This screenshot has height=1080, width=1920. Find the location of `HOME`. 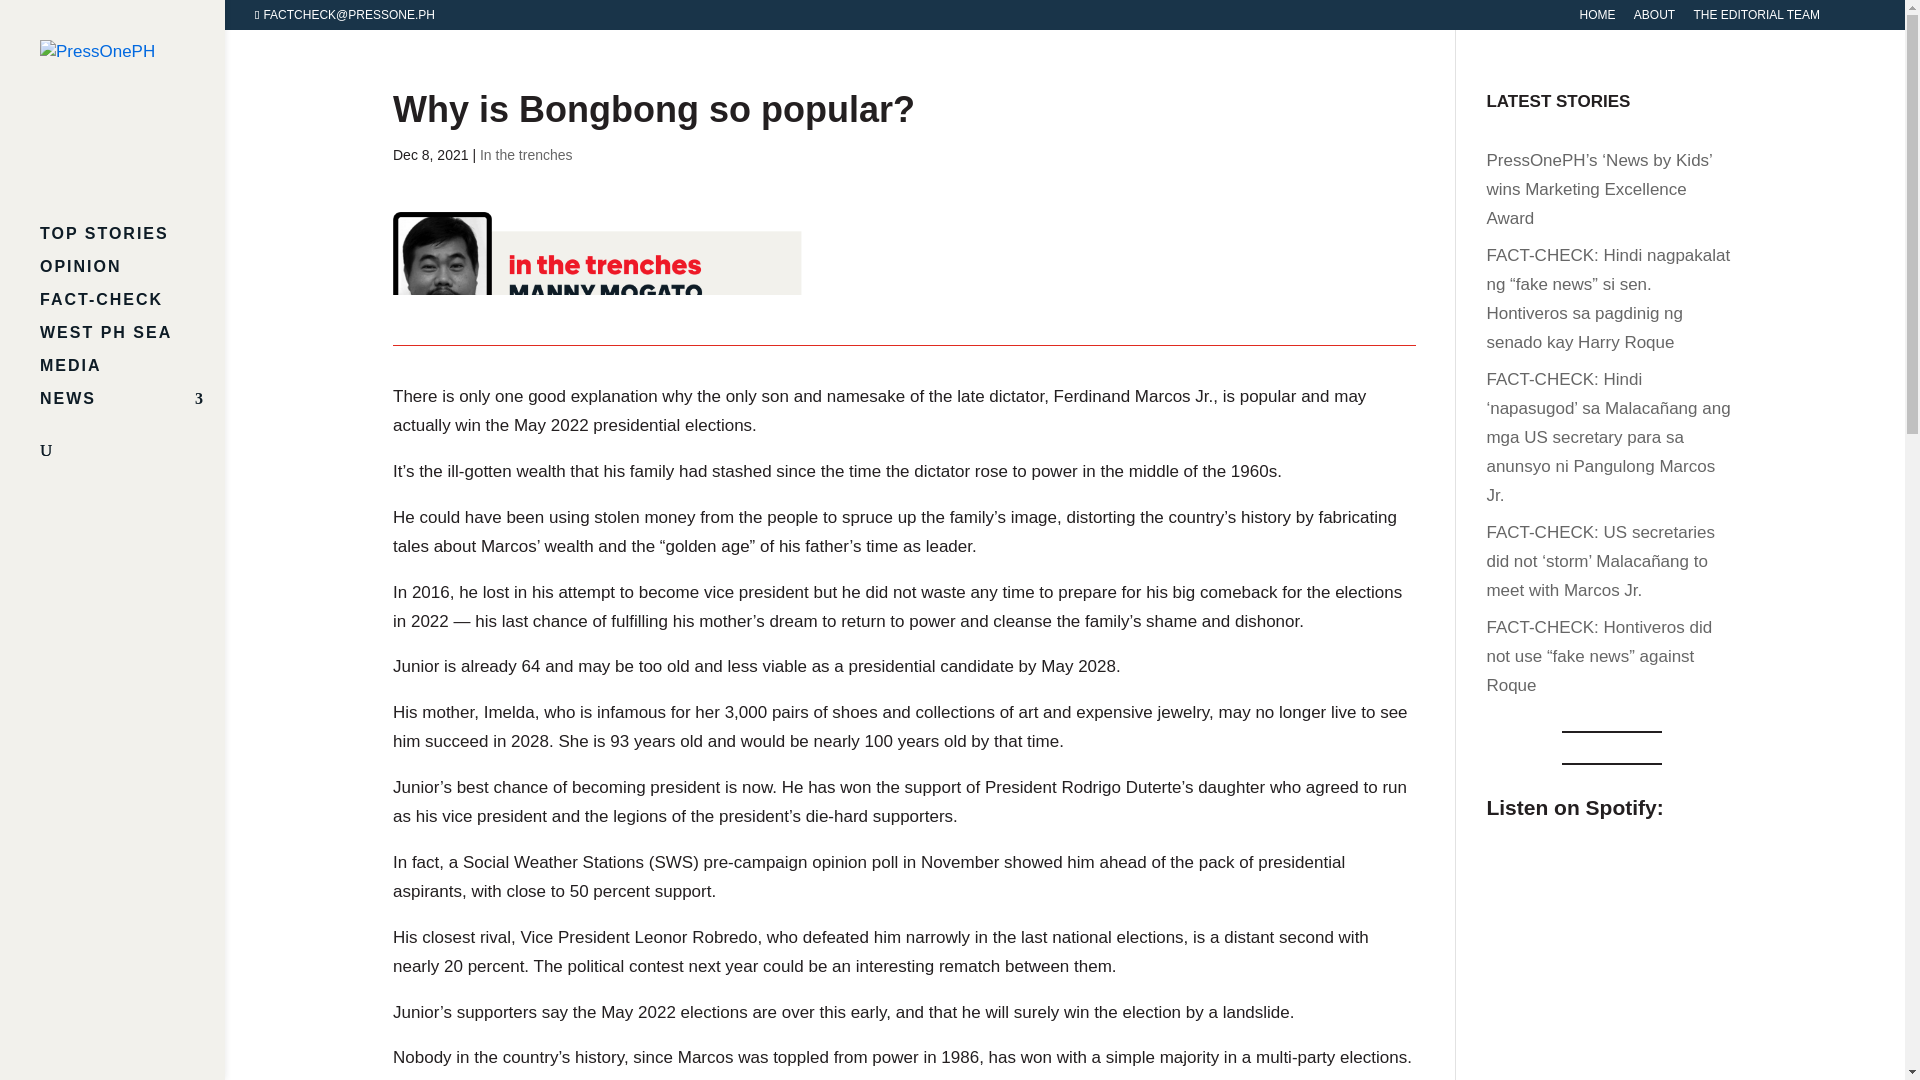

HOME is located at coordinates (1596, 19).